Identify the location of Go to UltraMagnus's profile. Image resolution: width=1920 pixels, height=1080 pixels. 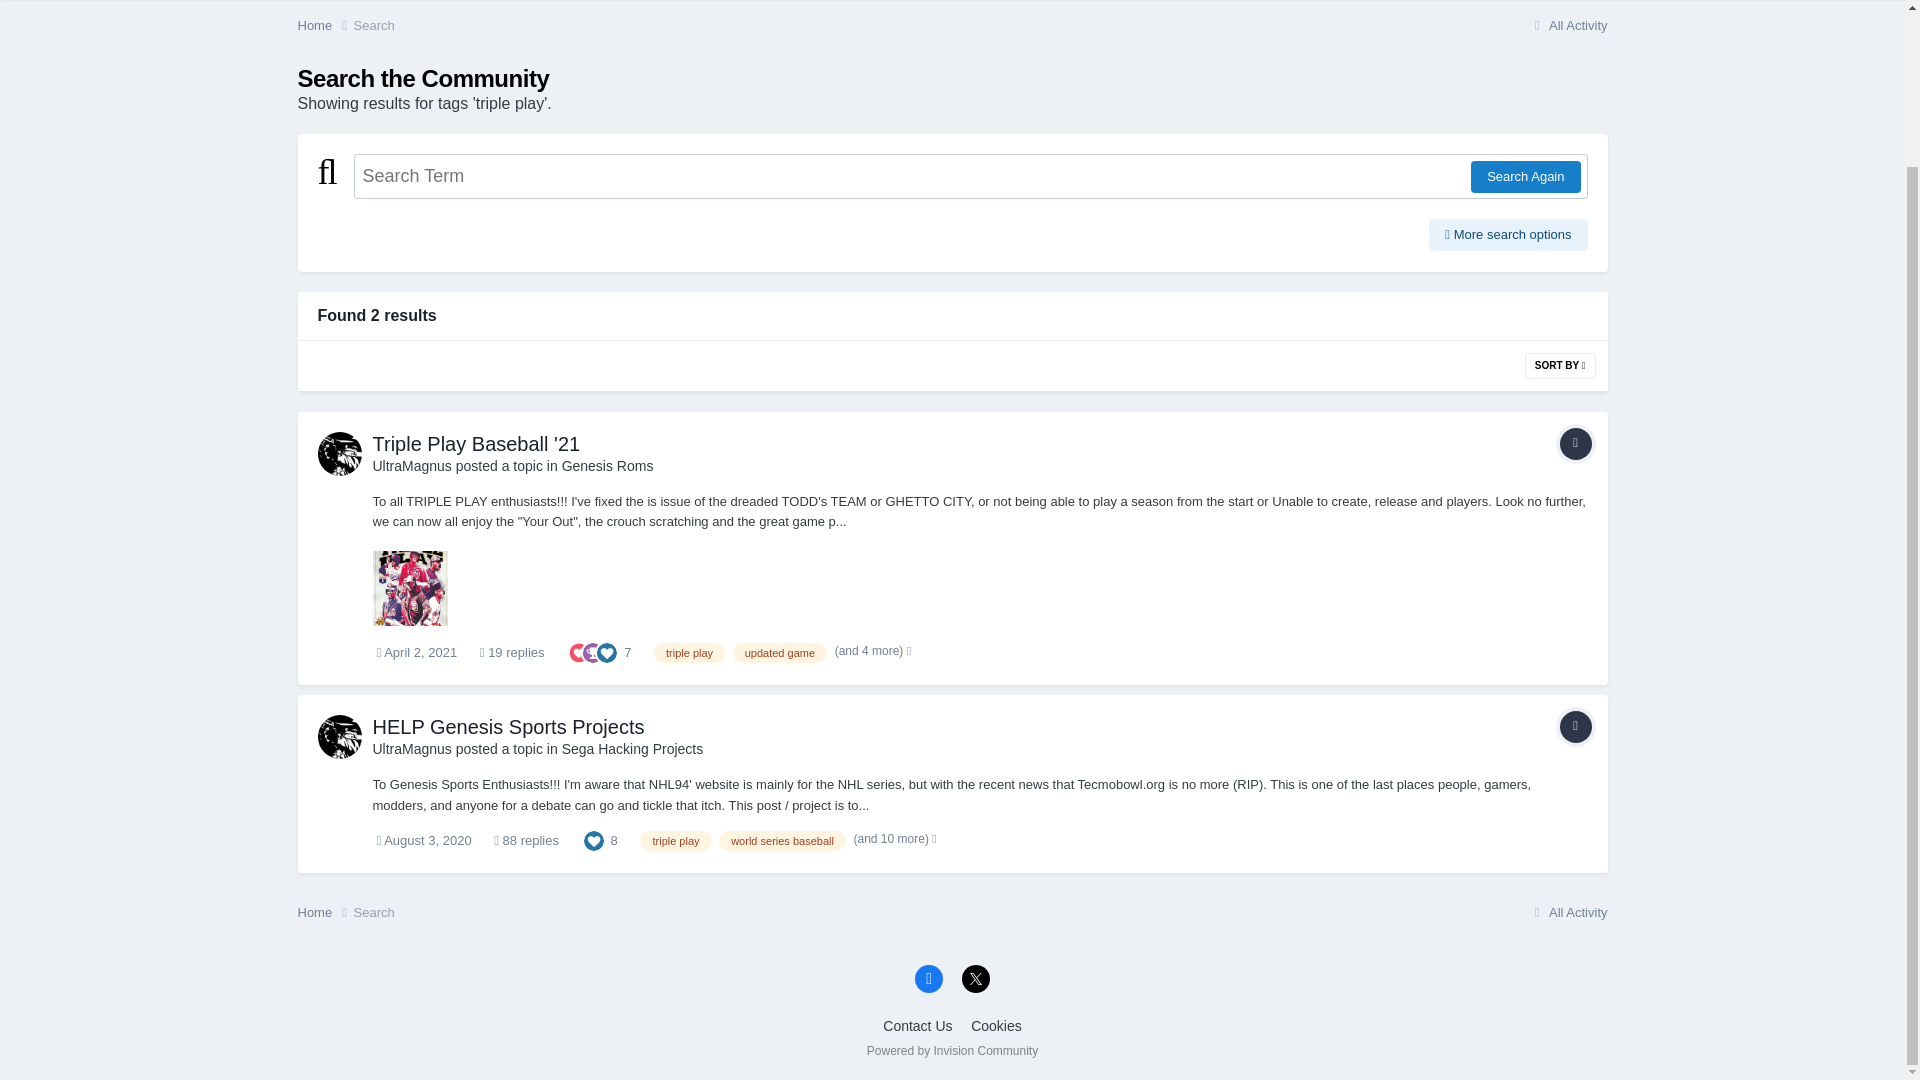
(412, 466).